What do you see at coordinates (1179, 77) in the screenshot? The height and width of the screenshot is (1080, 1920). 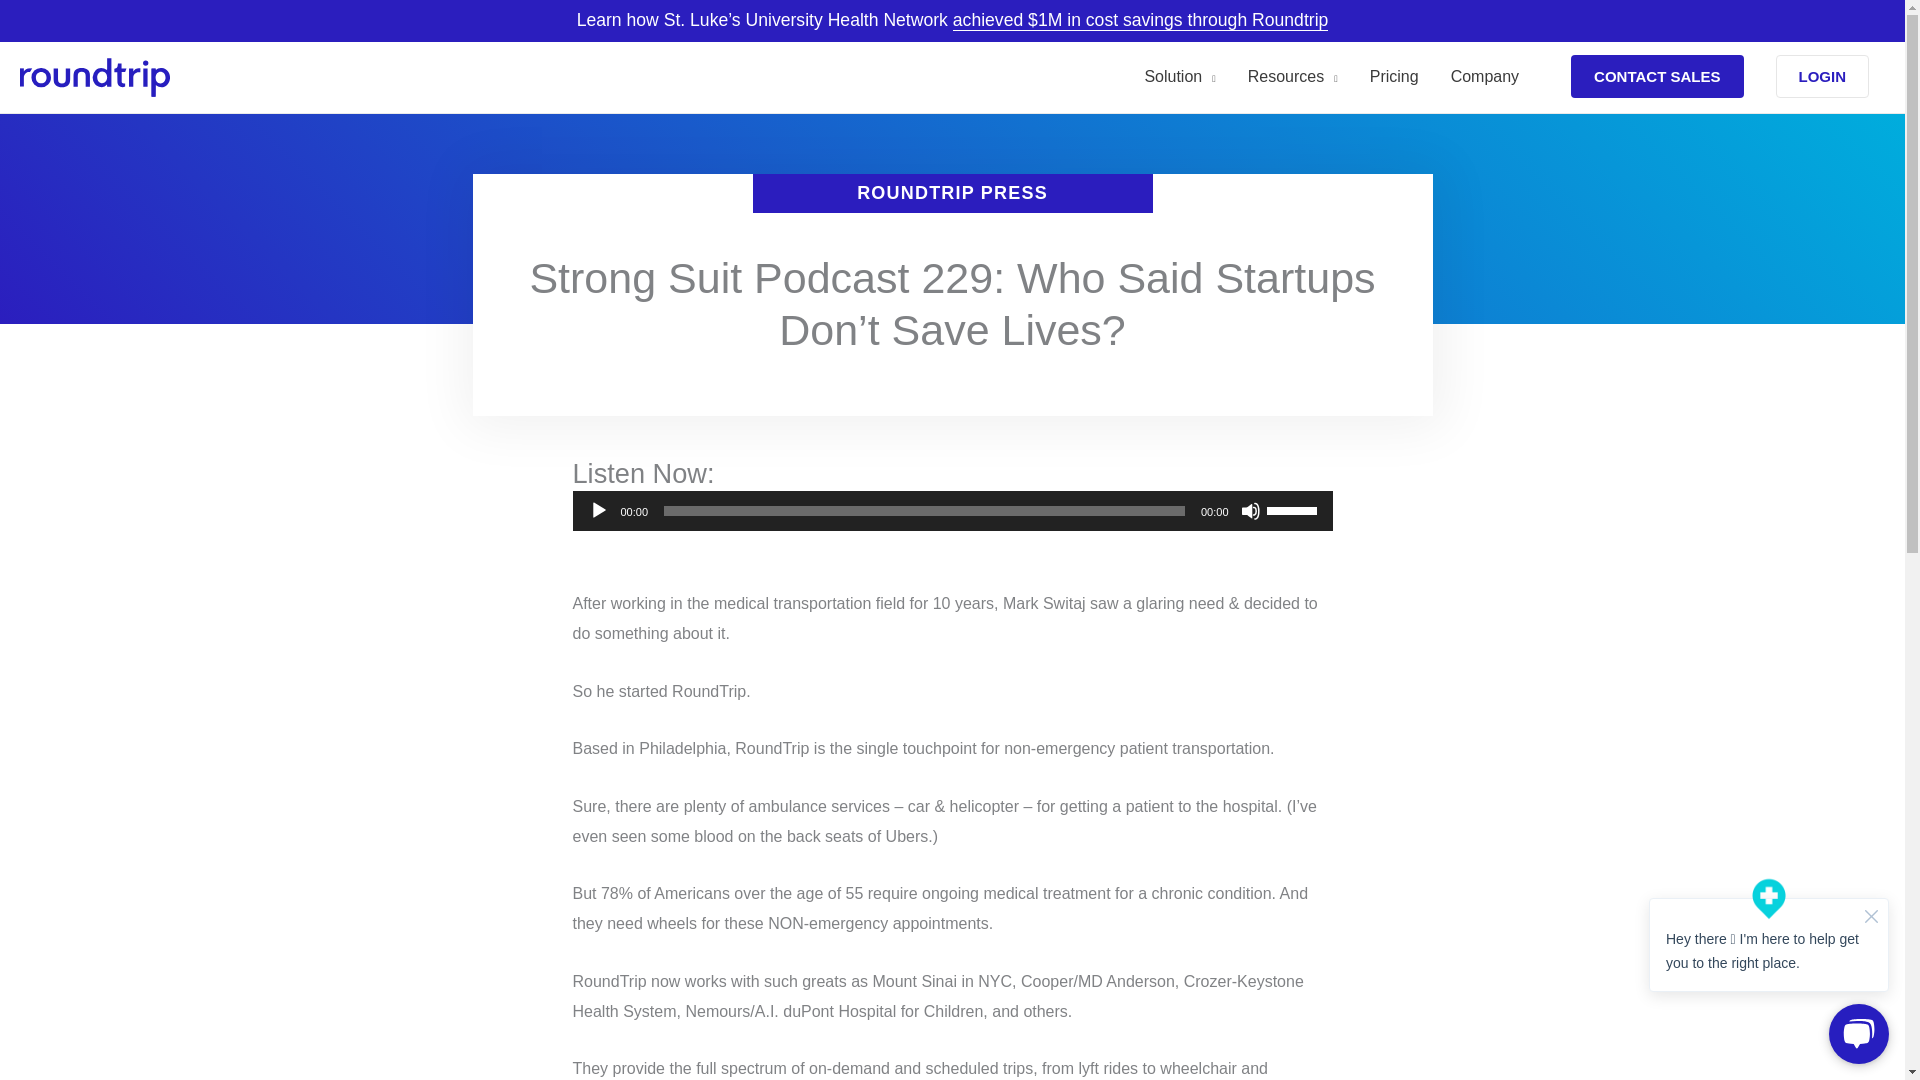 I see `Solution` at bounding box center [1179, 77].